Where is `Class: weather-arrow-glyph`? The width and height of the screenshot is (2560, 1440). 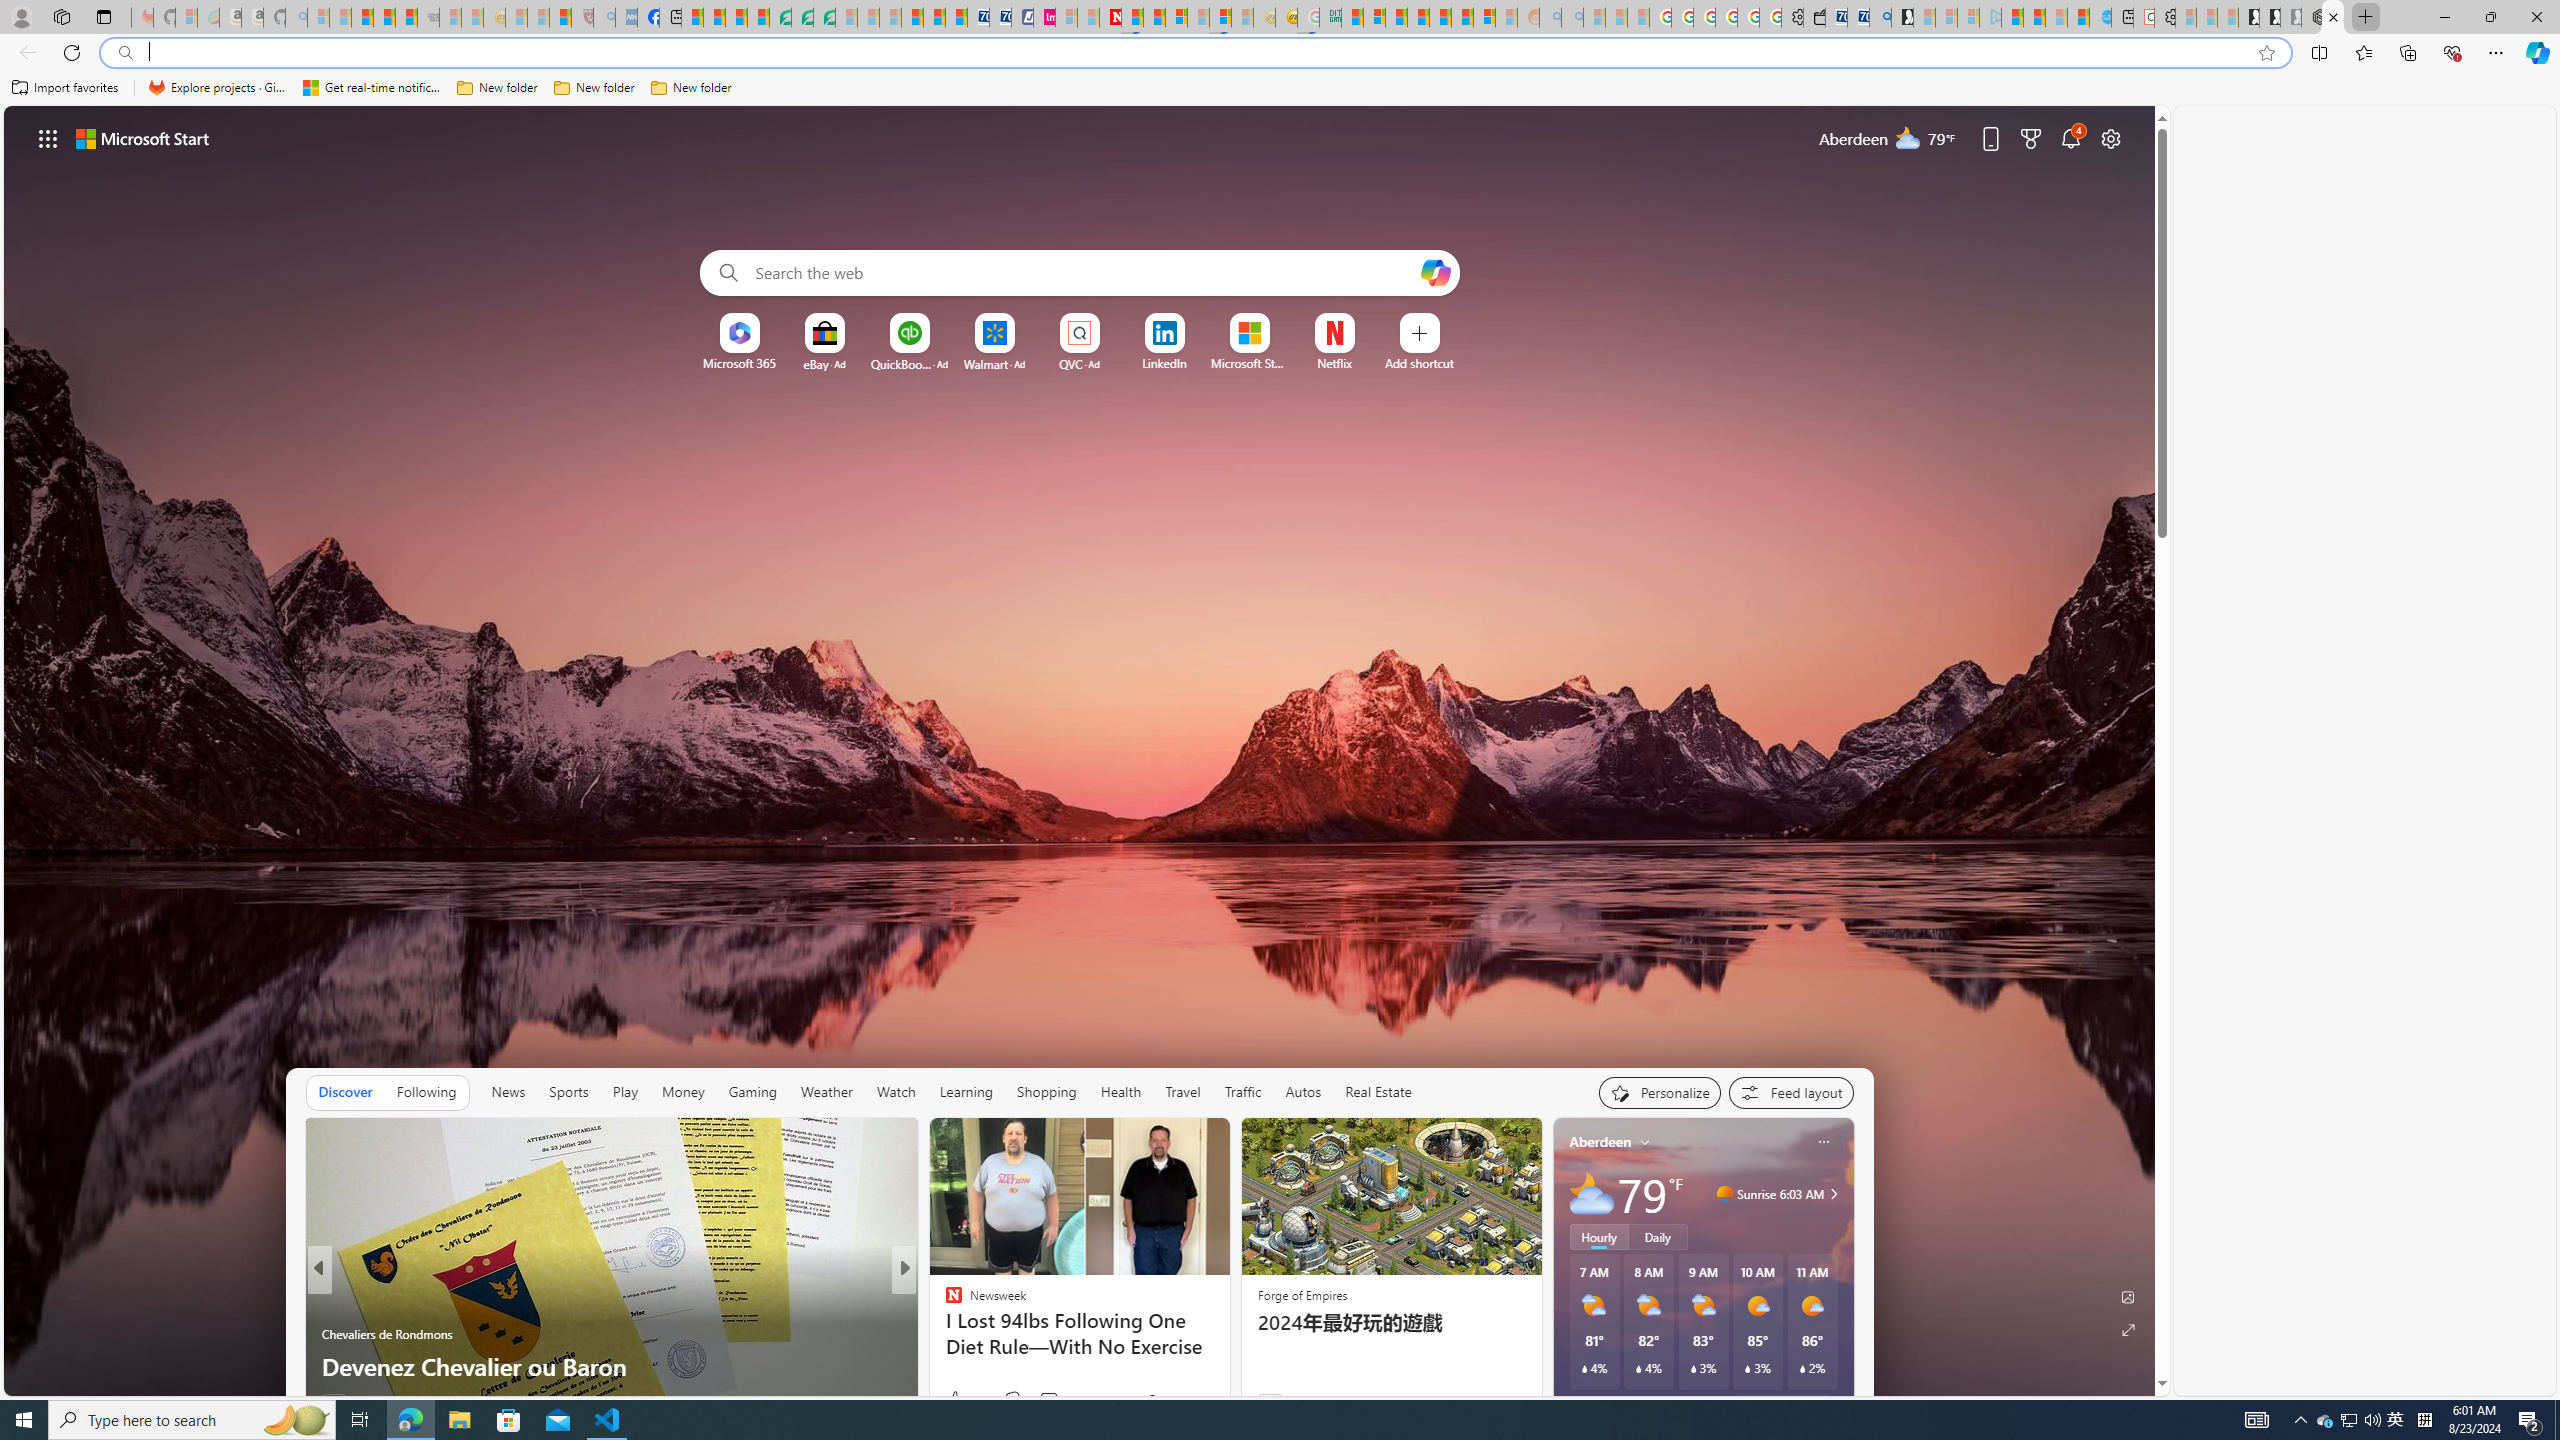
Class: weather-arrow-glyph is located at coordinates (1834, 1194).